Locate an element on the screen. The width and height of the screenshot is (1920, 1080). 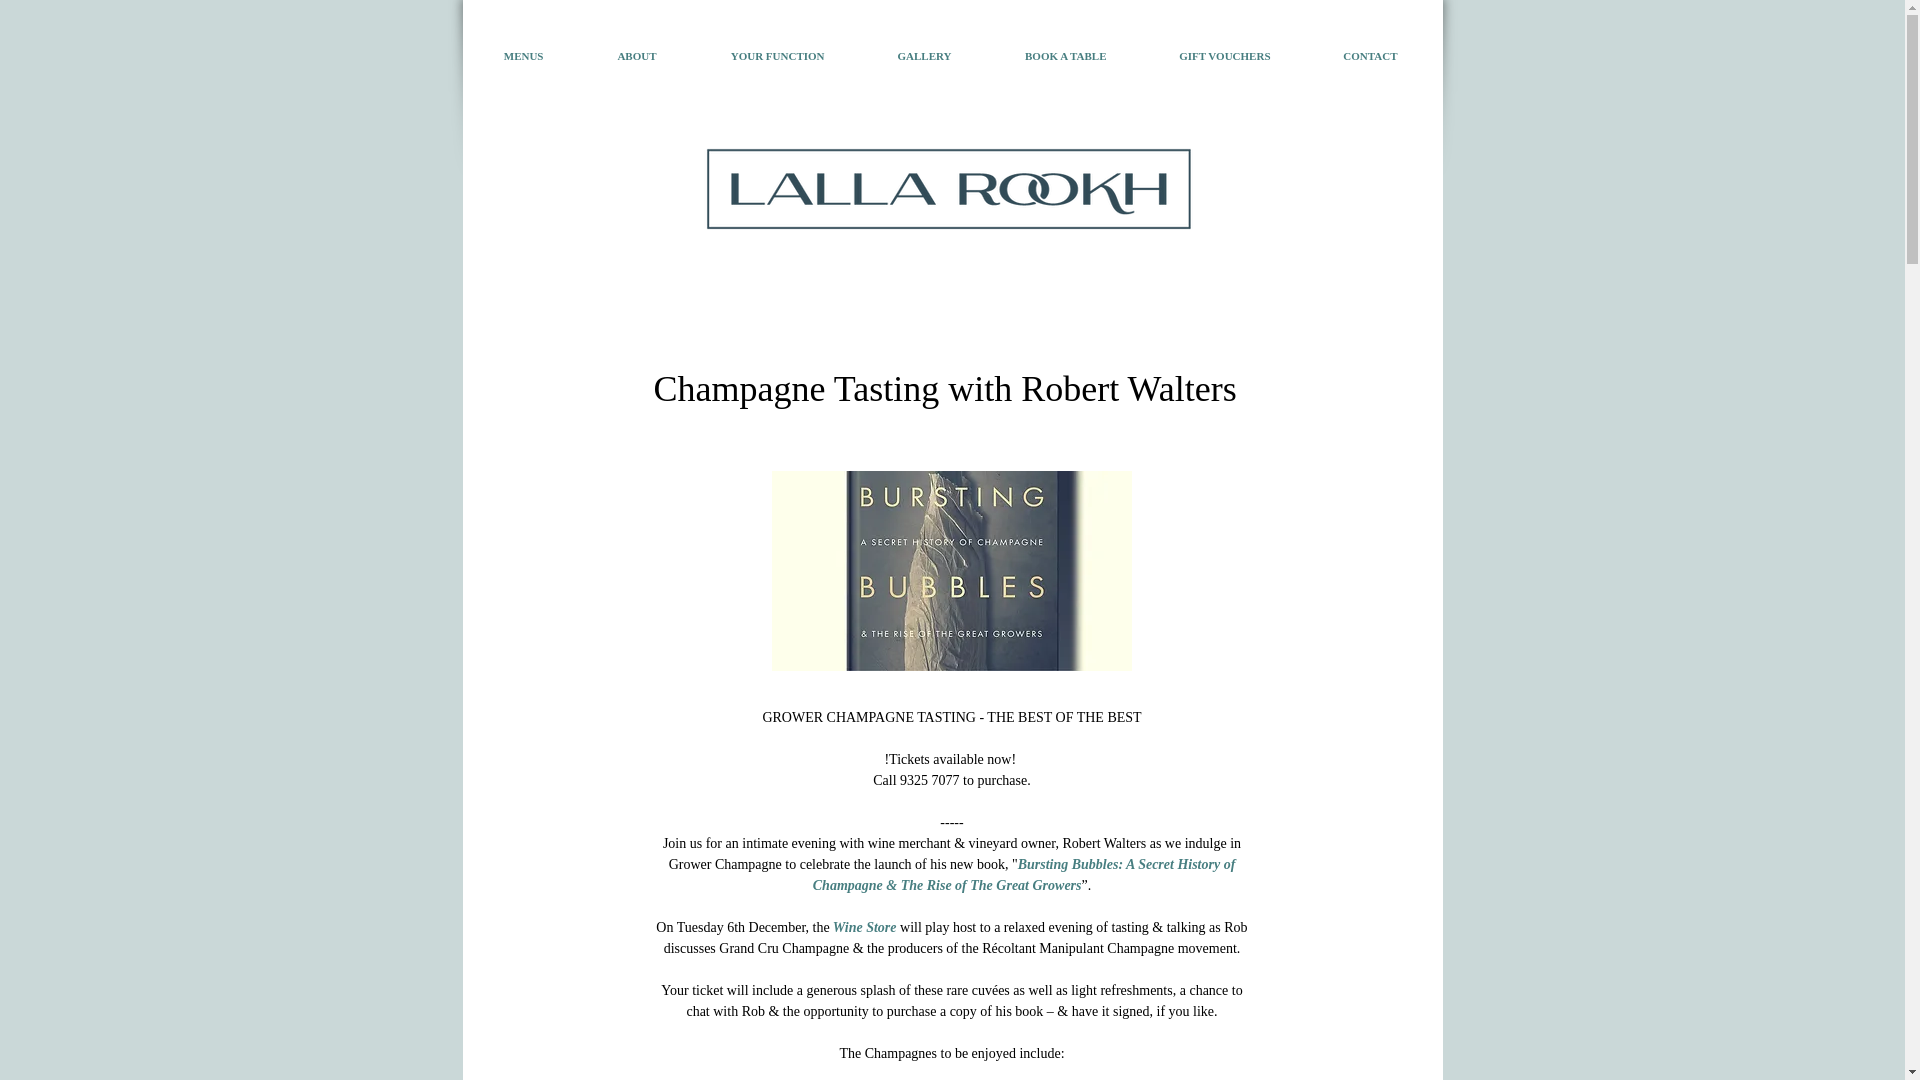
CONTACT is located at coordinates (1344, 56).